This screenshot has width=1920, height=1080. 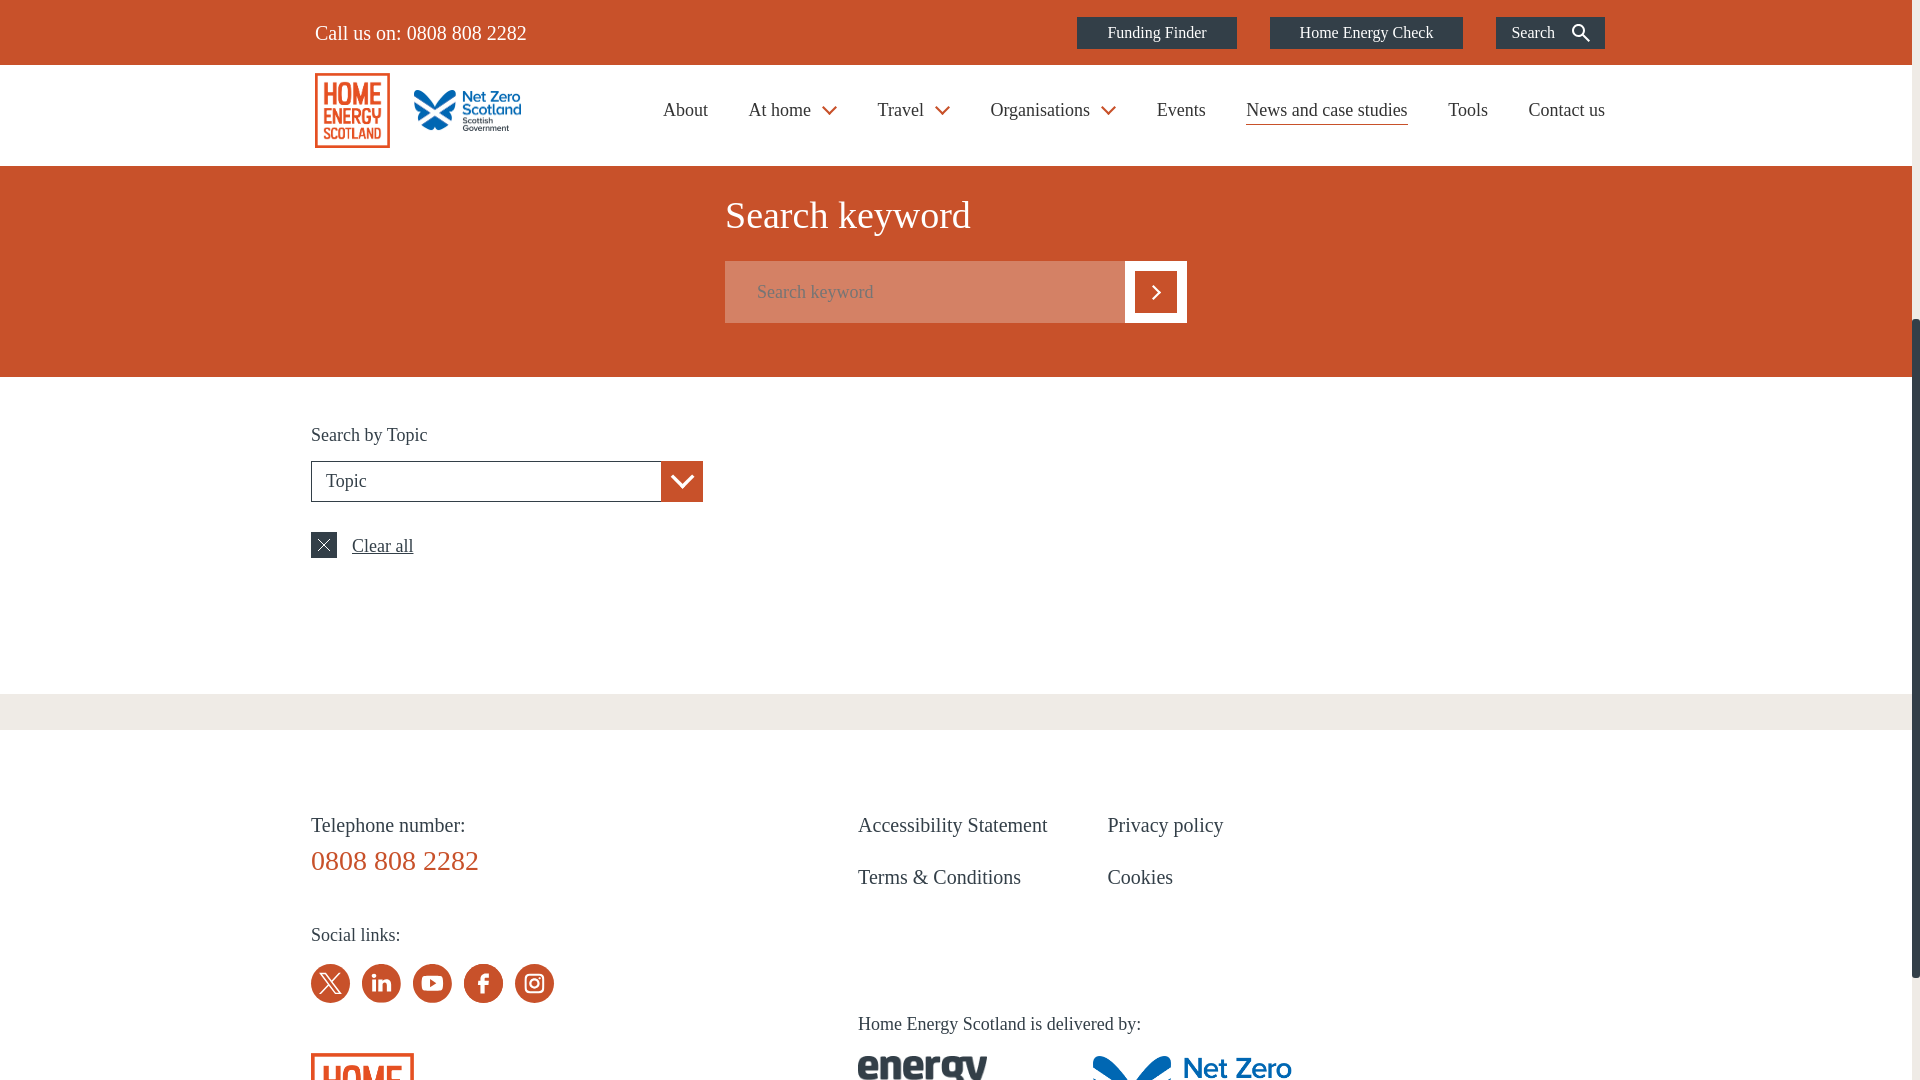 I want to click on Instagram, so click(x=534, y=984).